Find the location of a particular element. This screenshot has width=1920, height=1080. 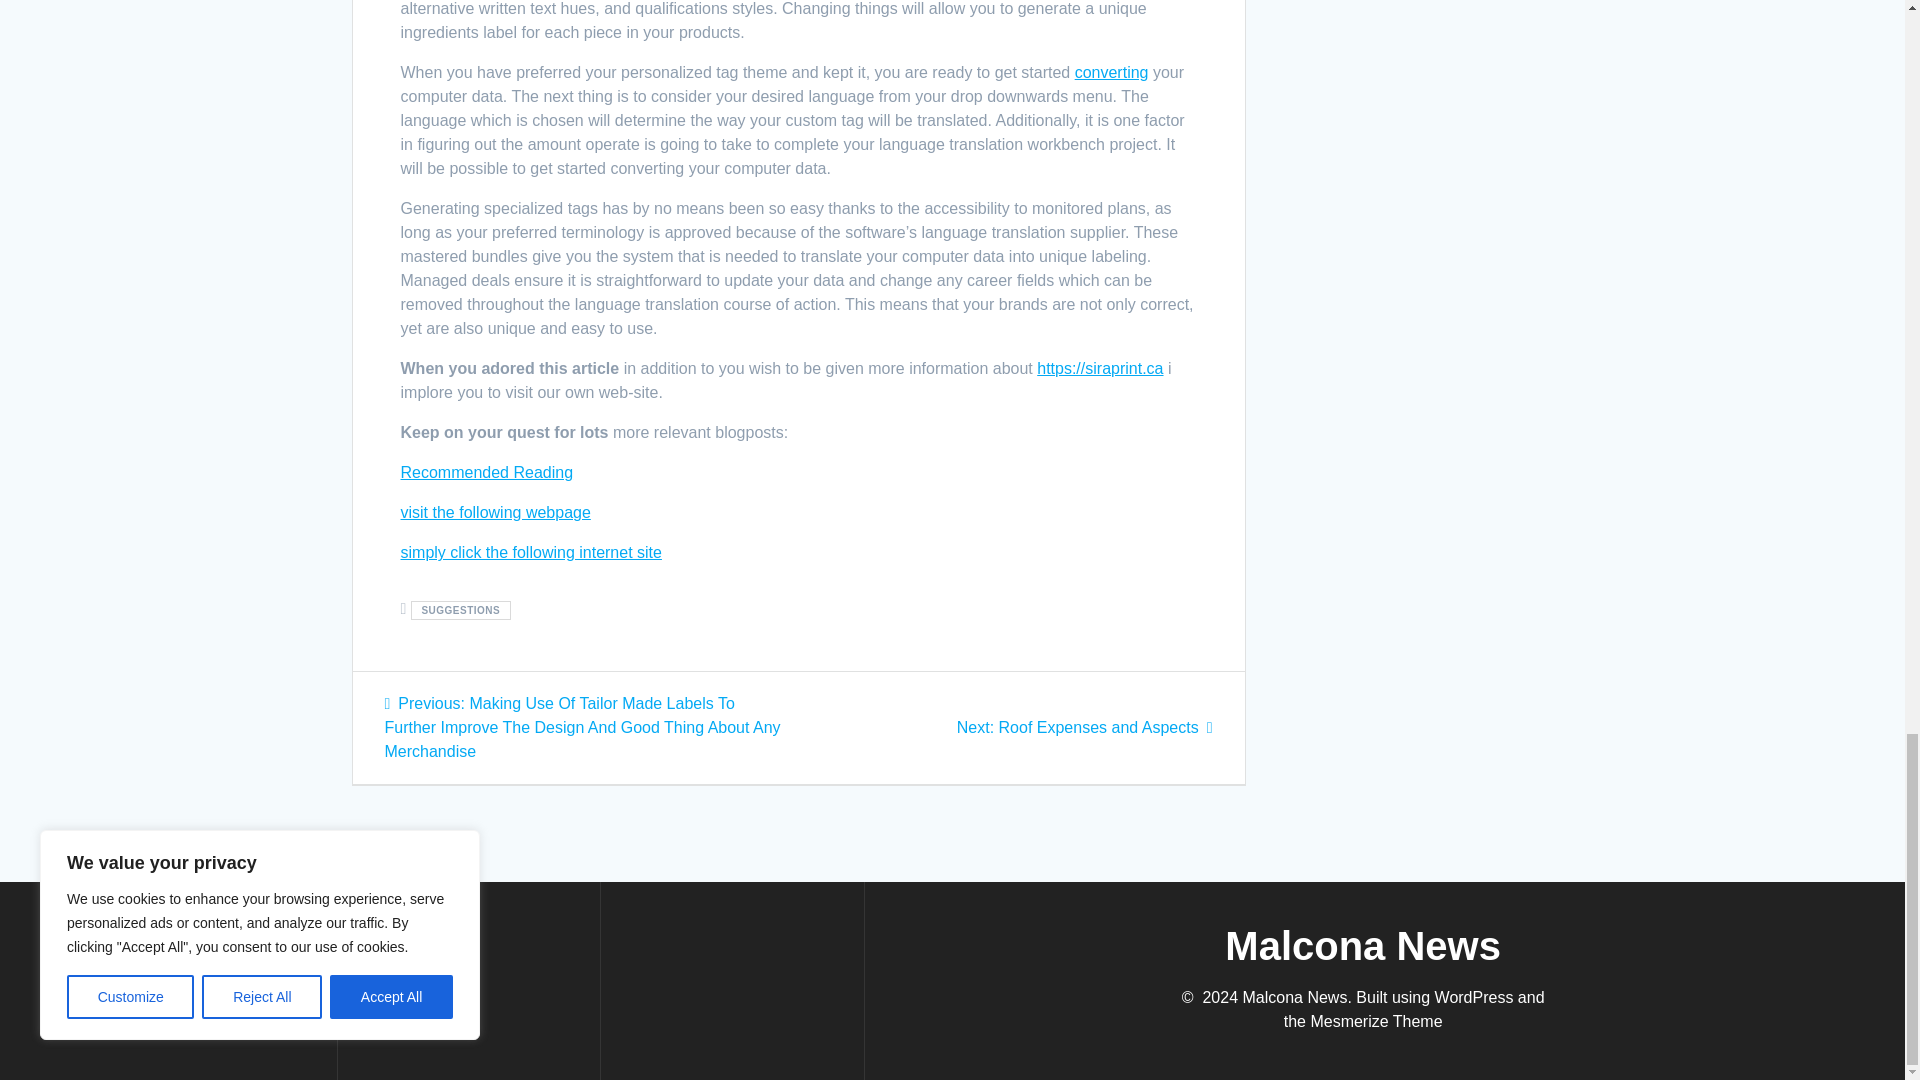

simply click the following internet site is located at coordinates (1084, 727).